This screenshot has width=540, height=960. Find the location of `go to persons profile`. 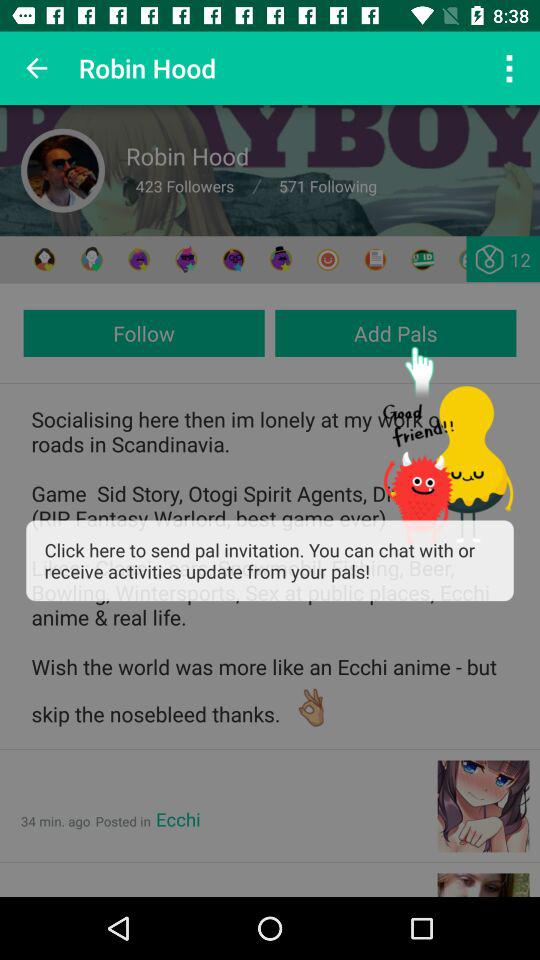

go to persons profile is located at coordinates (63, 170).